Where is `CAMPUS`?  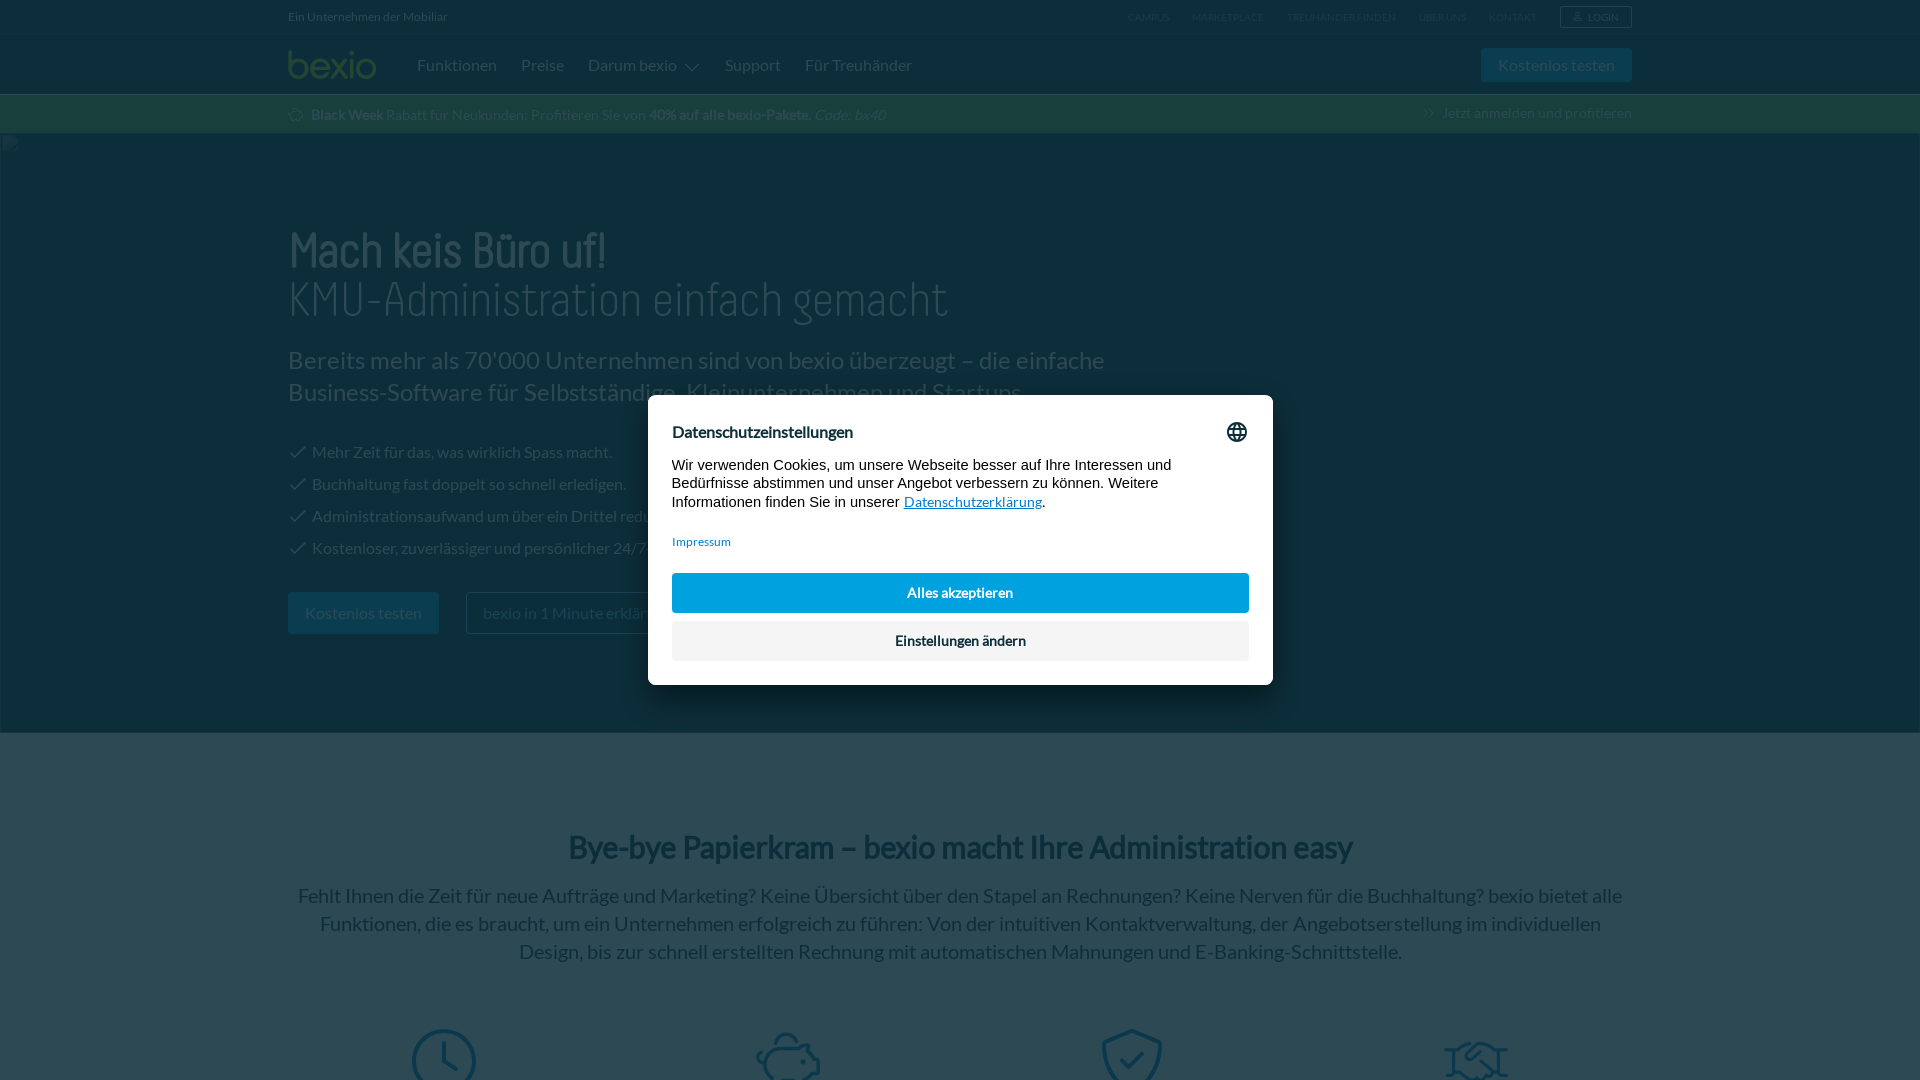
CAMPUS is located at coordinates (1148, 17).